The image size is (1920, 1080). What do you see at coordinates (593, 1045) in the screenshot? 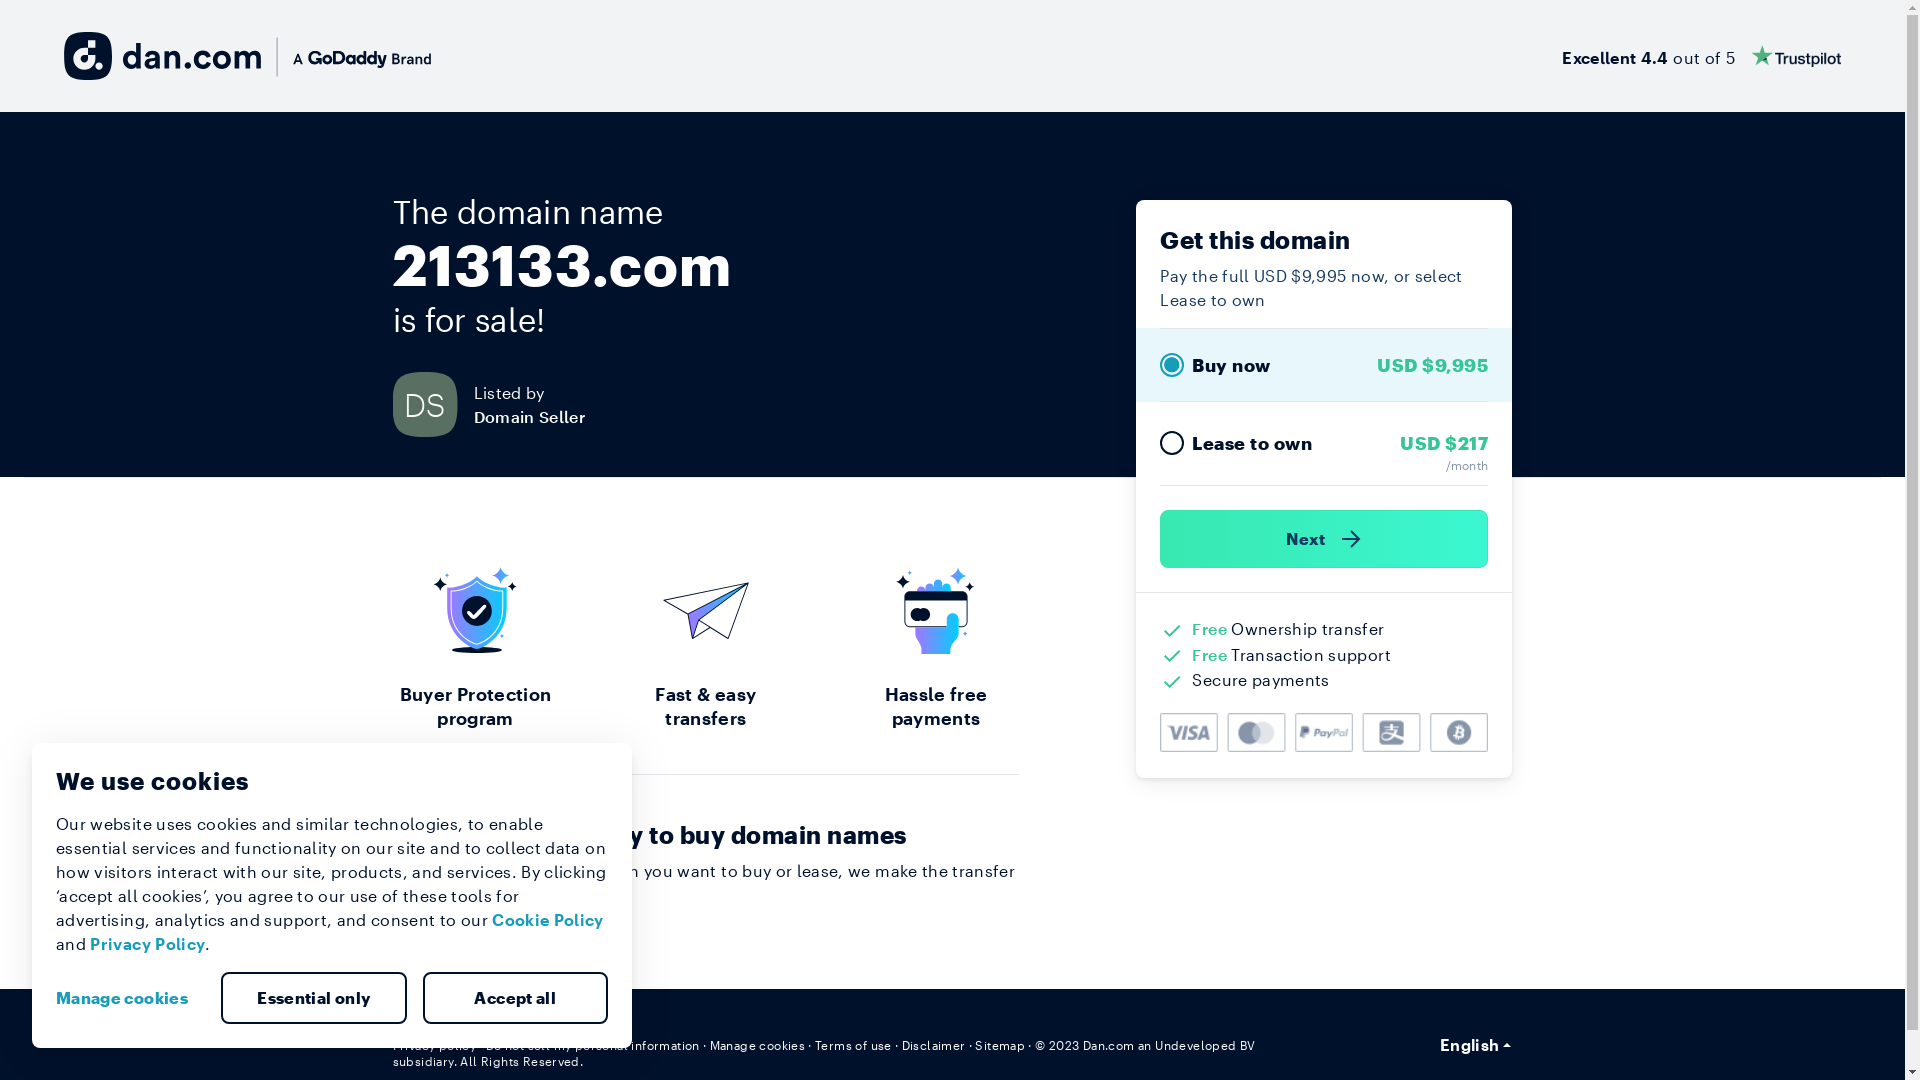
I see `Do not sell my personal information` at bounding box center [593, 1045].